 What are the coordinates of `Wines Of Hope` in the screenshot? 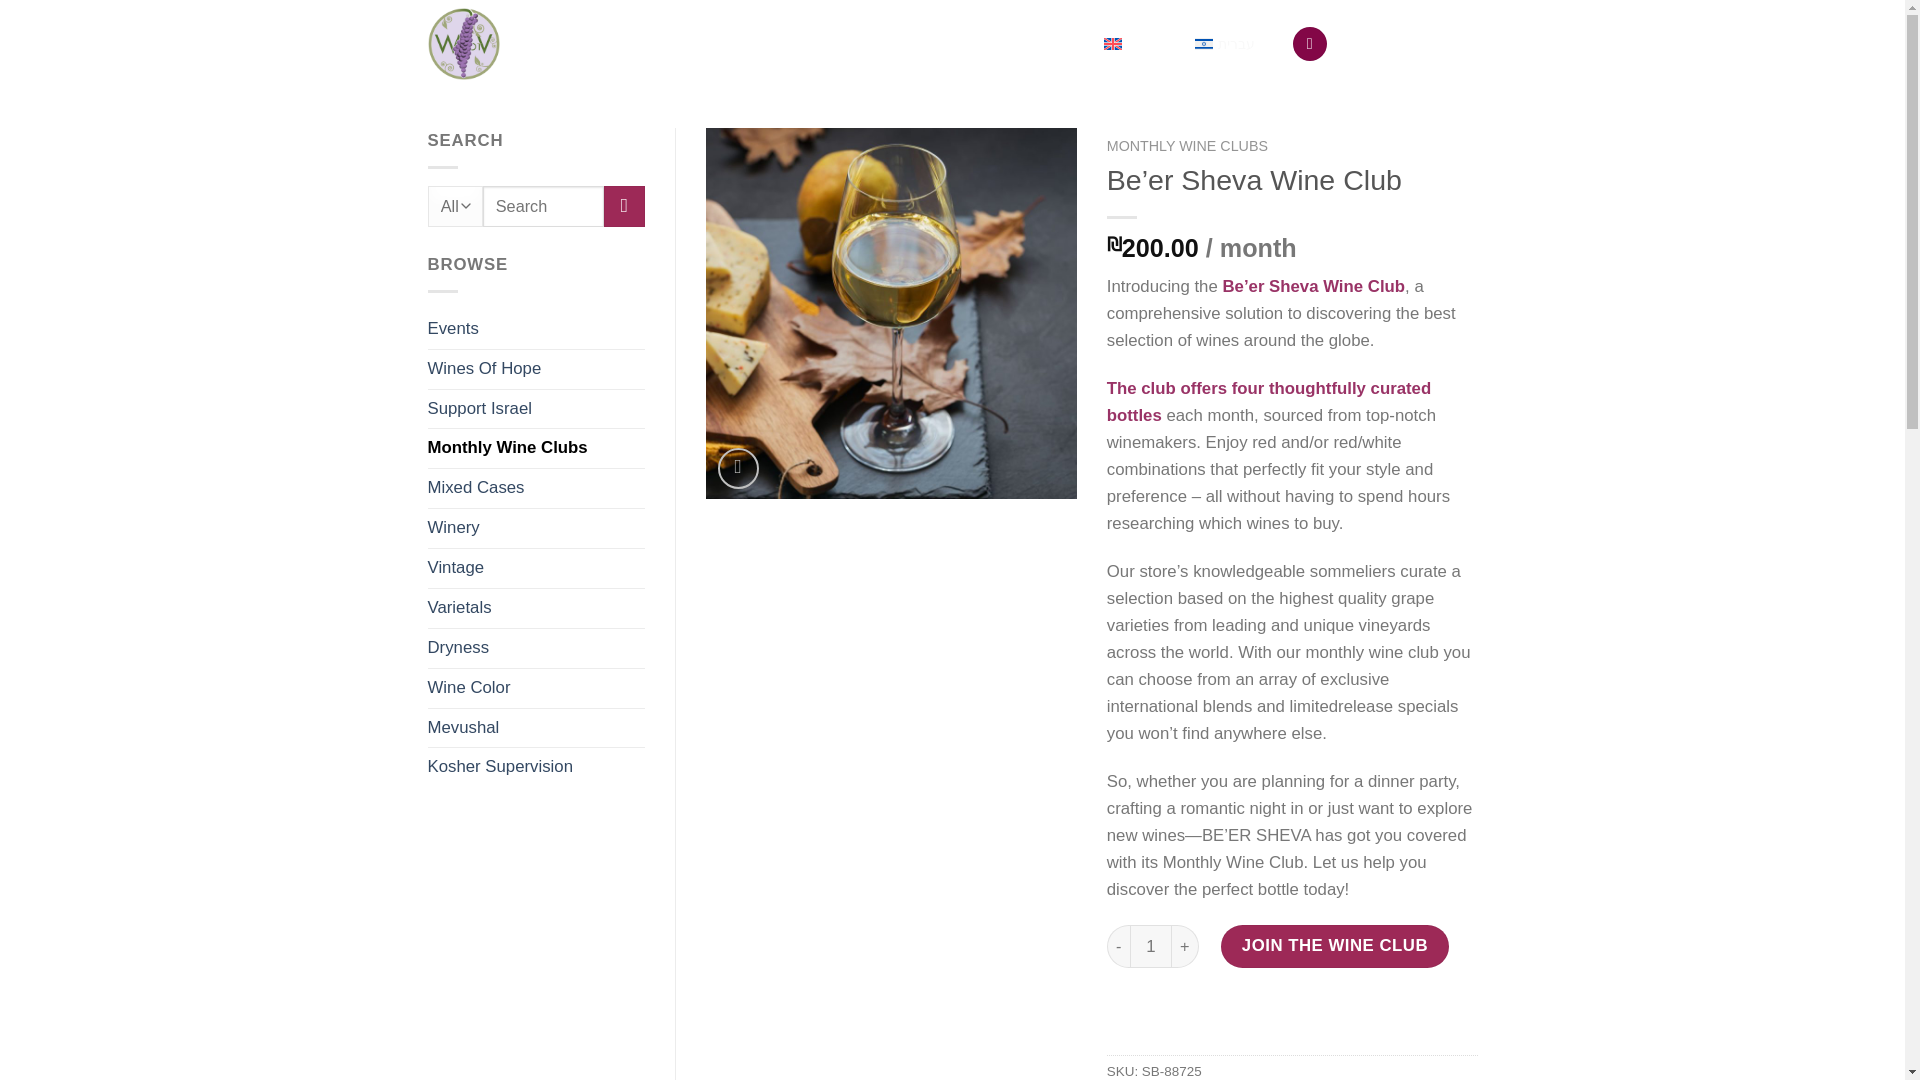 It's located at (536, 368).